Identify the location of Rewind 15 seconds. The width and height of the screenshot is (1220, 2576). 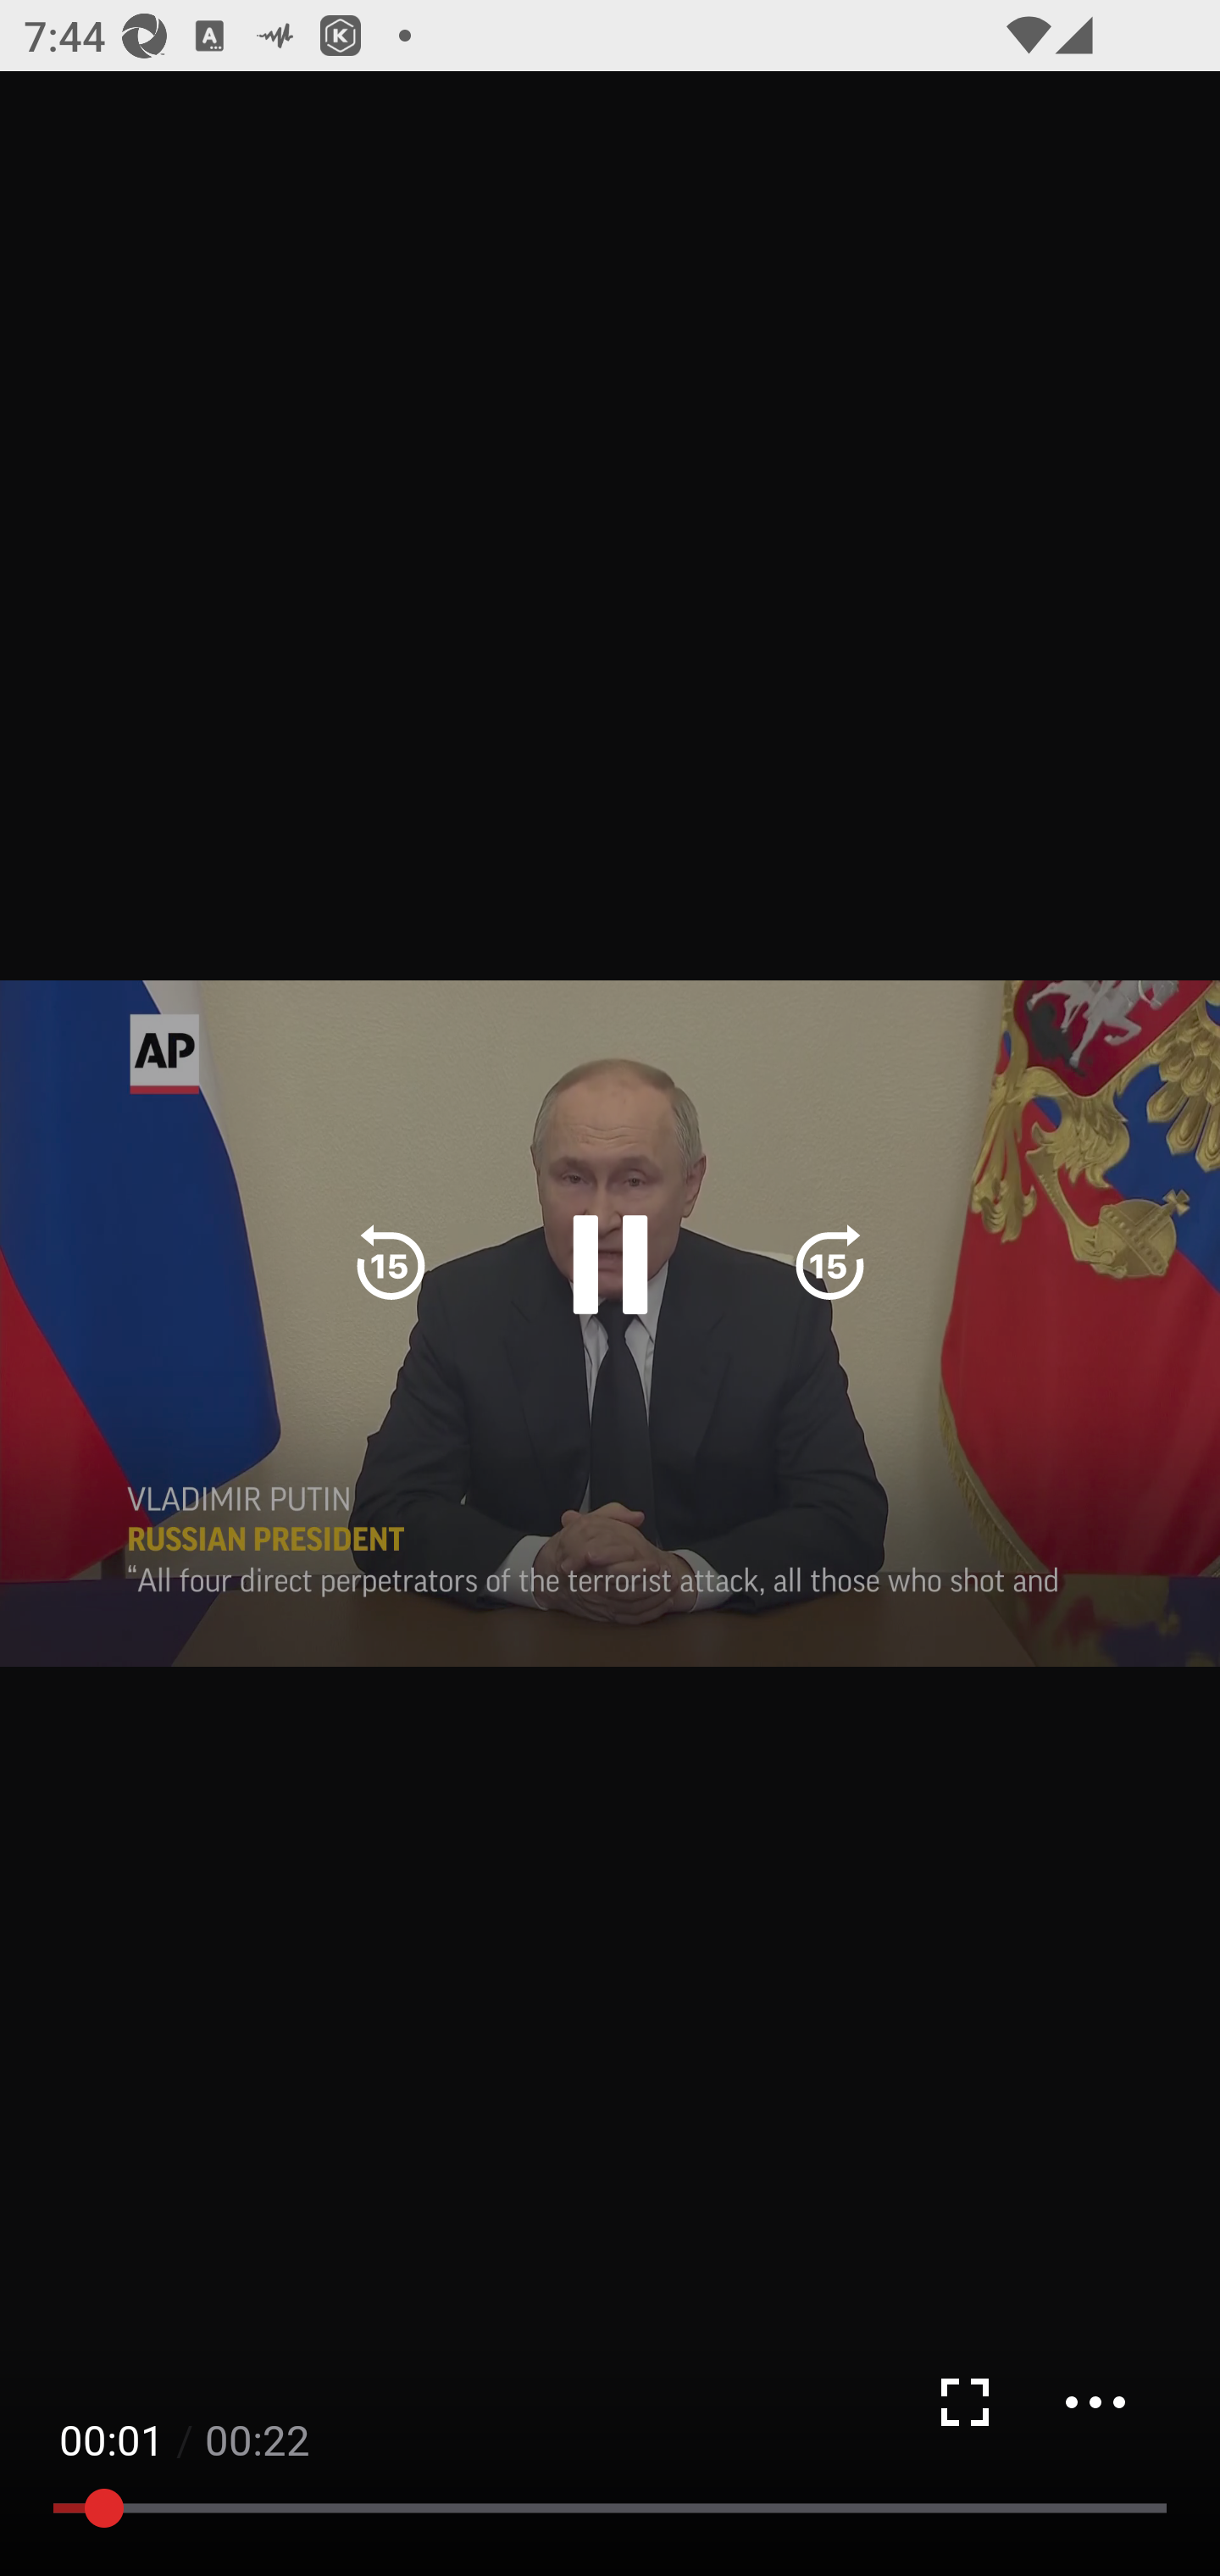
(391, 1264).